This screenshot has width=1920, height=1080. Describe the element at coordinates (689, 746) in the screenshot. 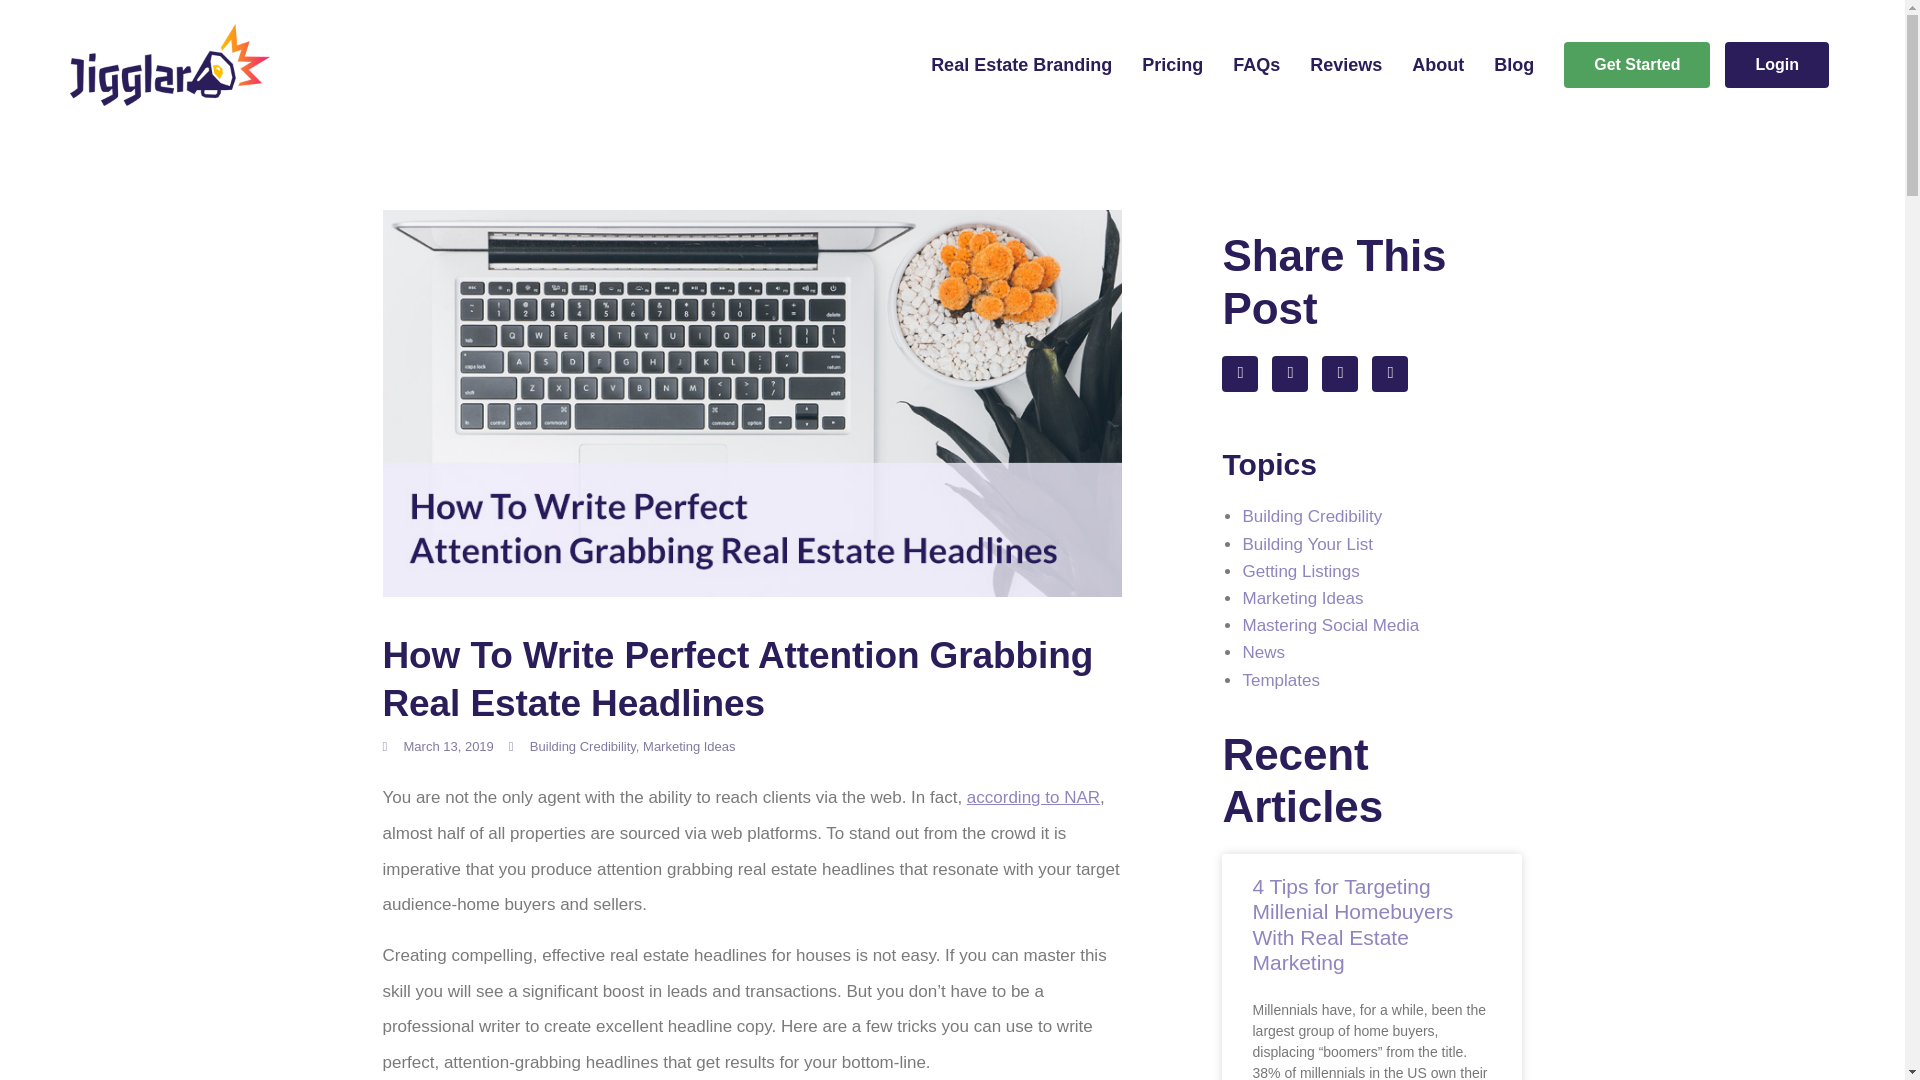

I see `Marketing Ideas` at that location.